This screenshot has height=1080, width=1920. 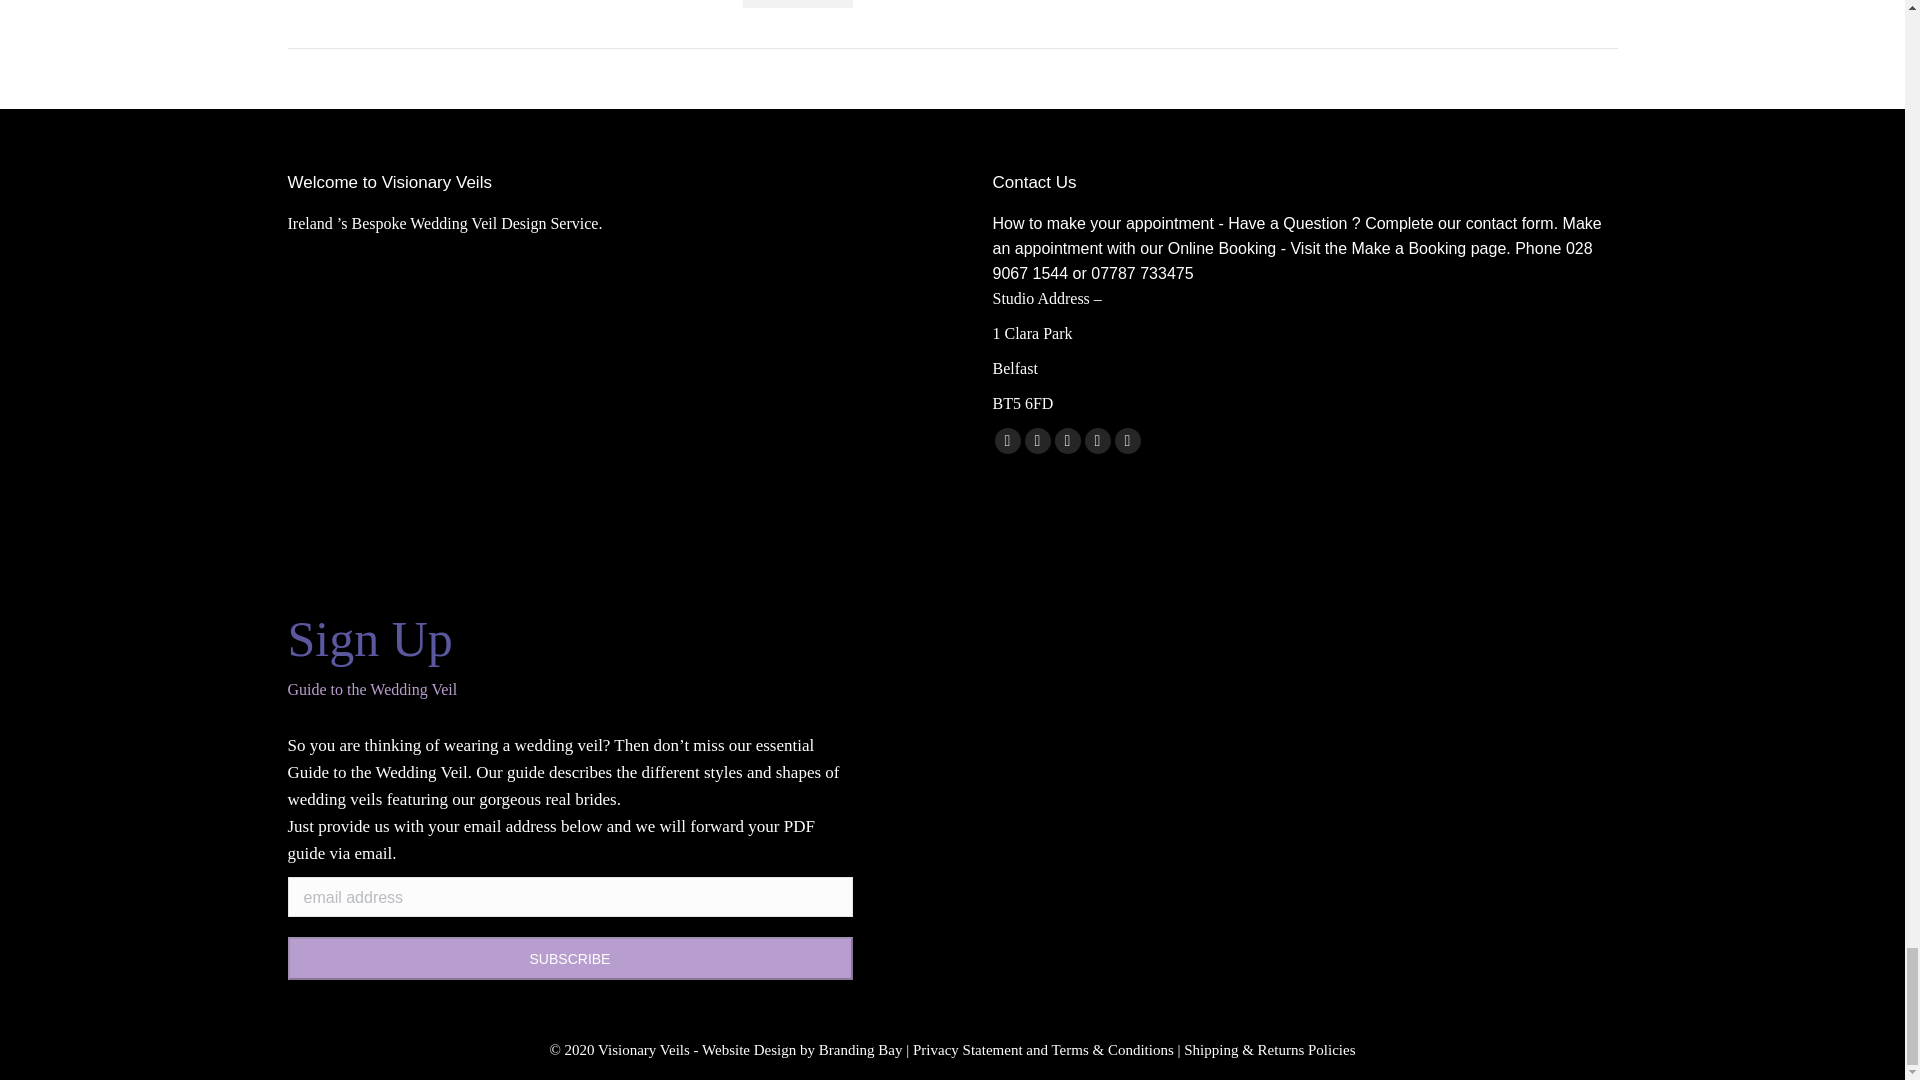 I want to click on Facebook page opens in new window, so click(x=1006, y=440).